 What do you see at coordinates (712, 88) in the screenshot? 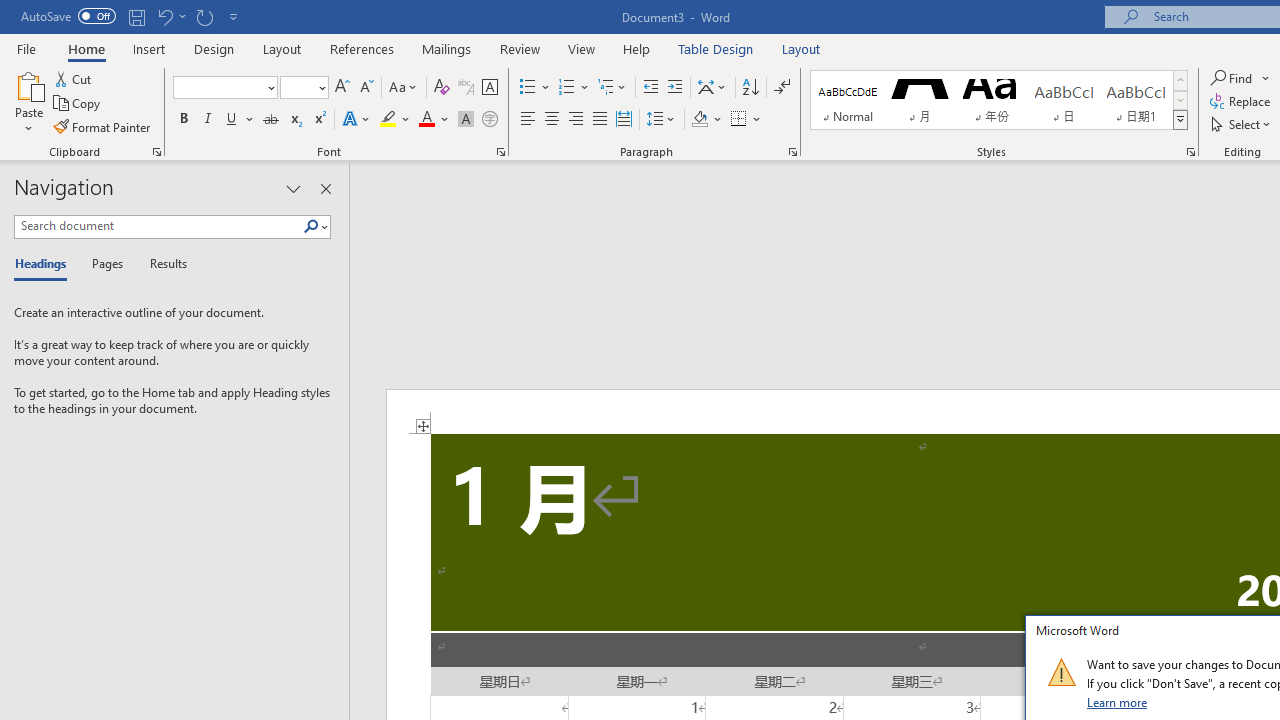
I see `Asian Layout` at bounding box center [712, 88].